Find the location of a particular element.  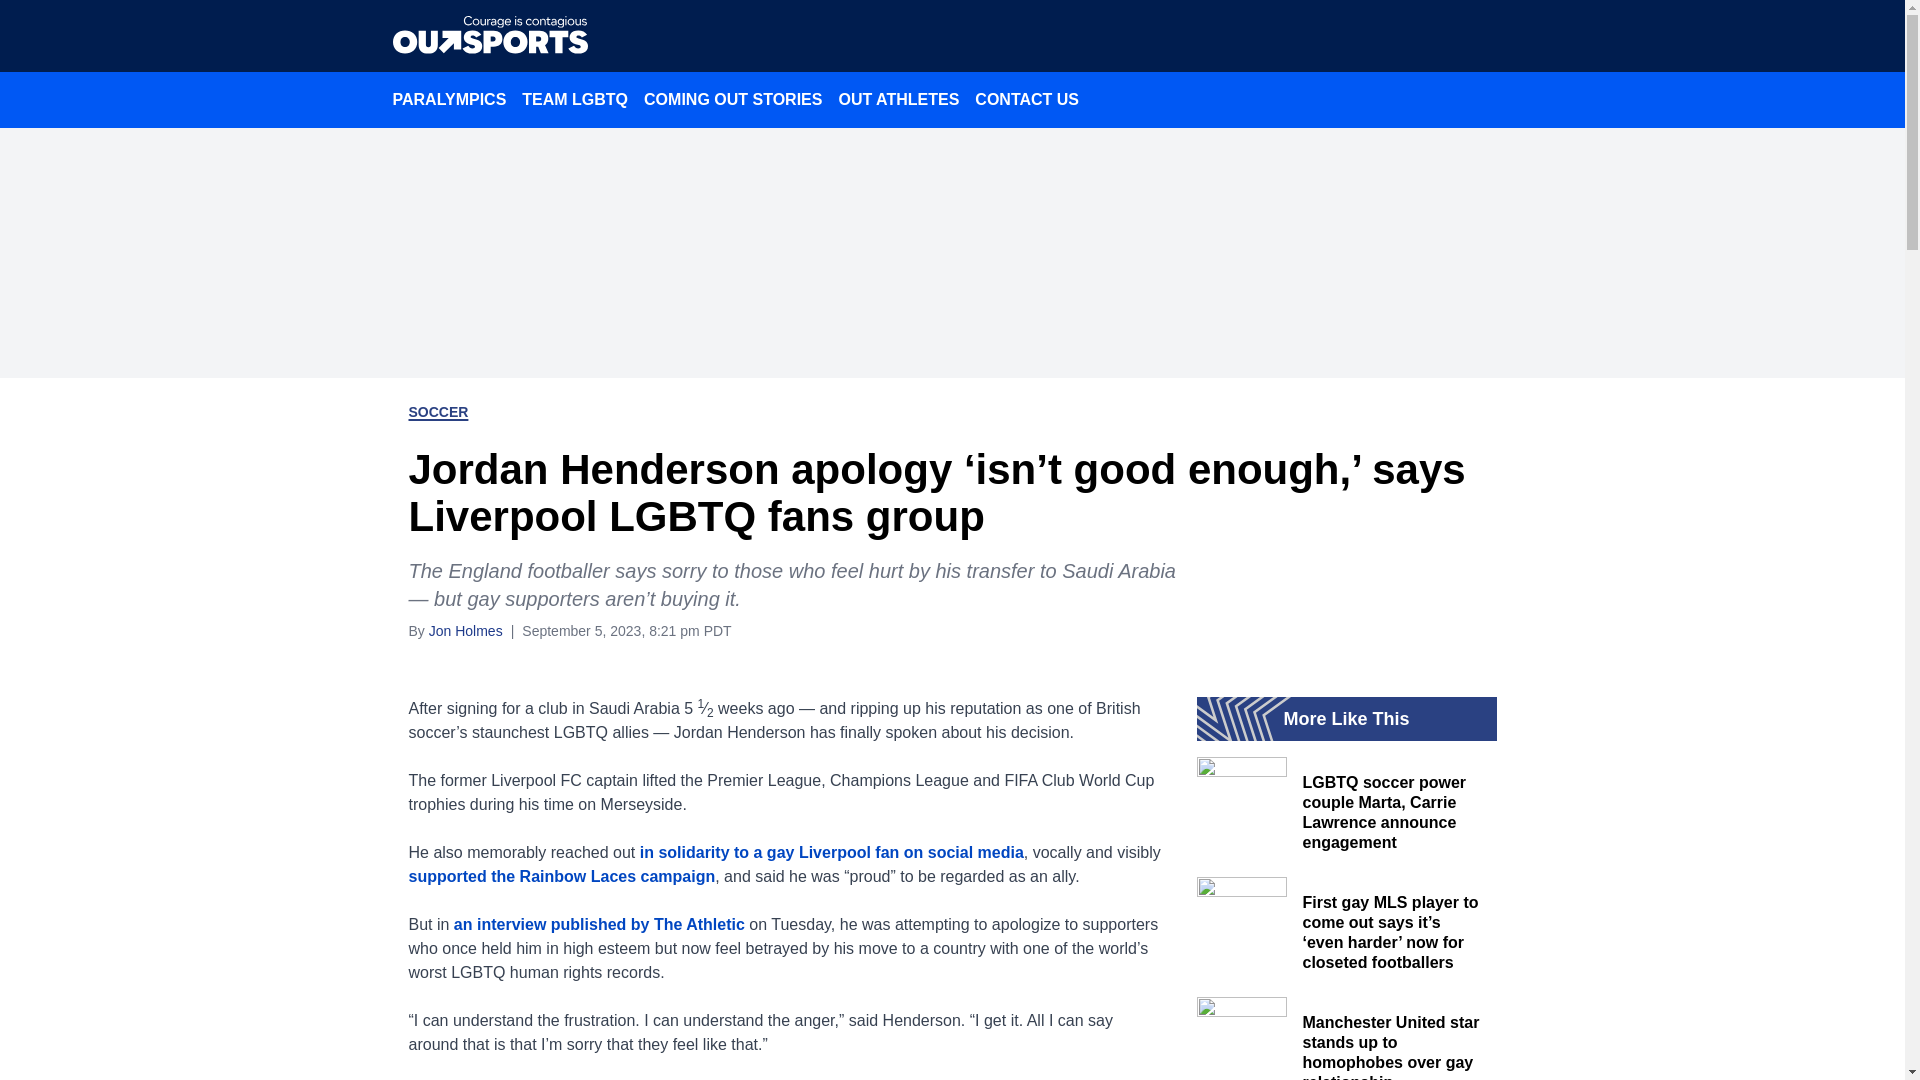

in solidarity to a gay Liverpool fan on social media is located at coordinates (831, 852).